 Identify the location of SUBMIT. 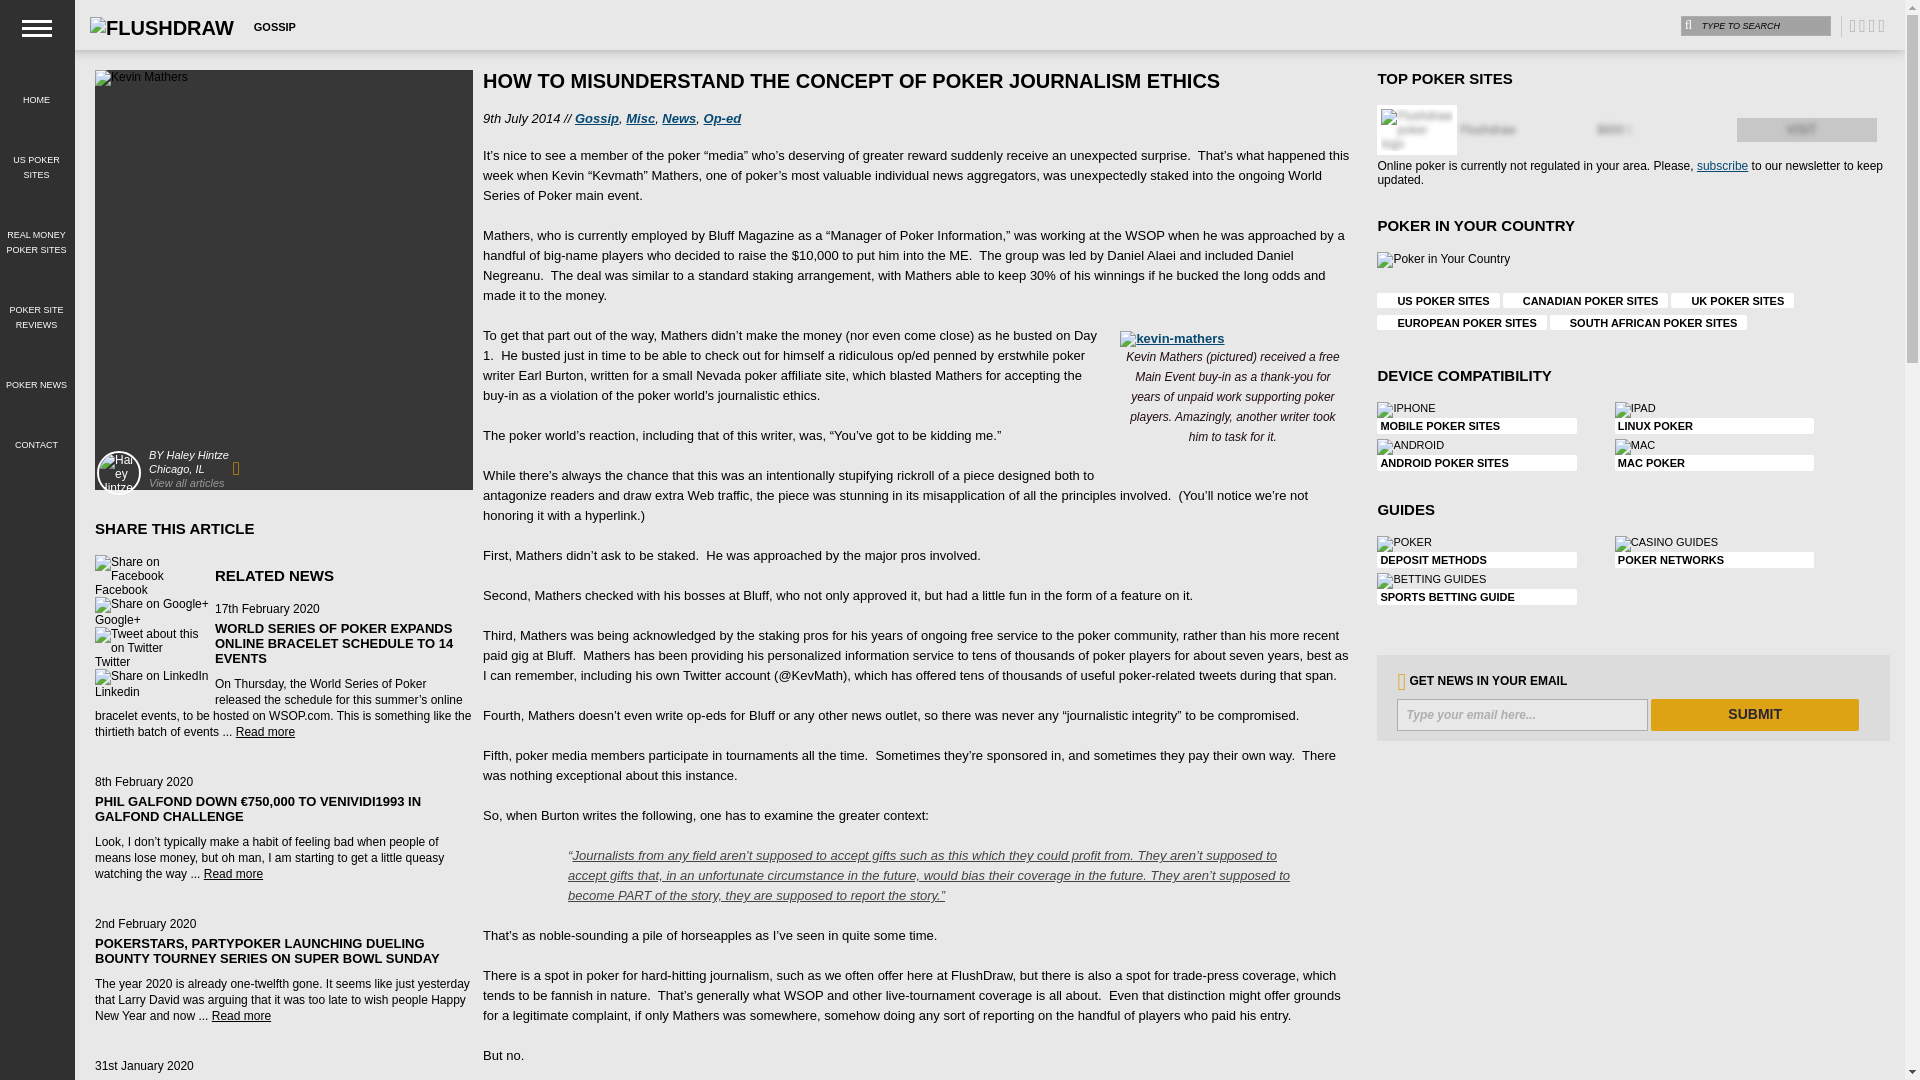
(1754, 714).